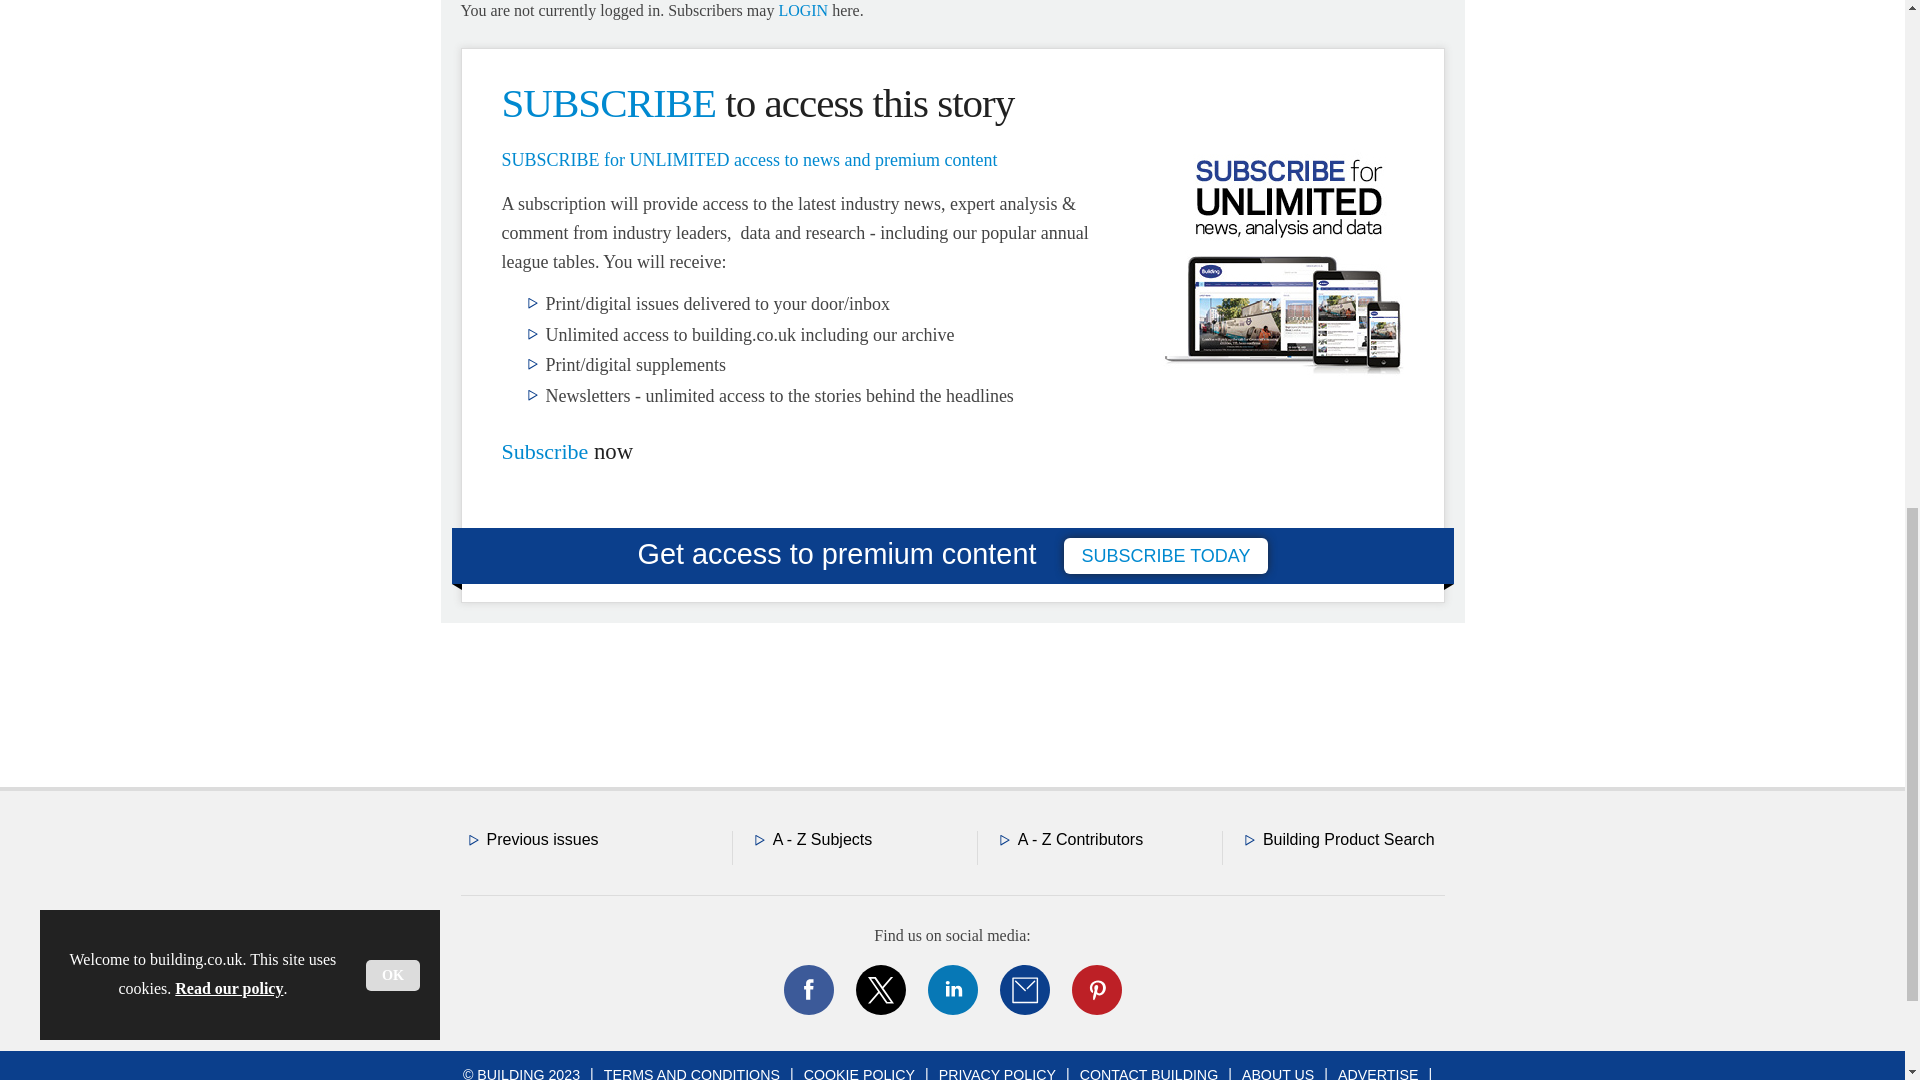 This screenshot has width=1920, height=1080. I want to click on Connect with us on Facebook, so click(807, 990).